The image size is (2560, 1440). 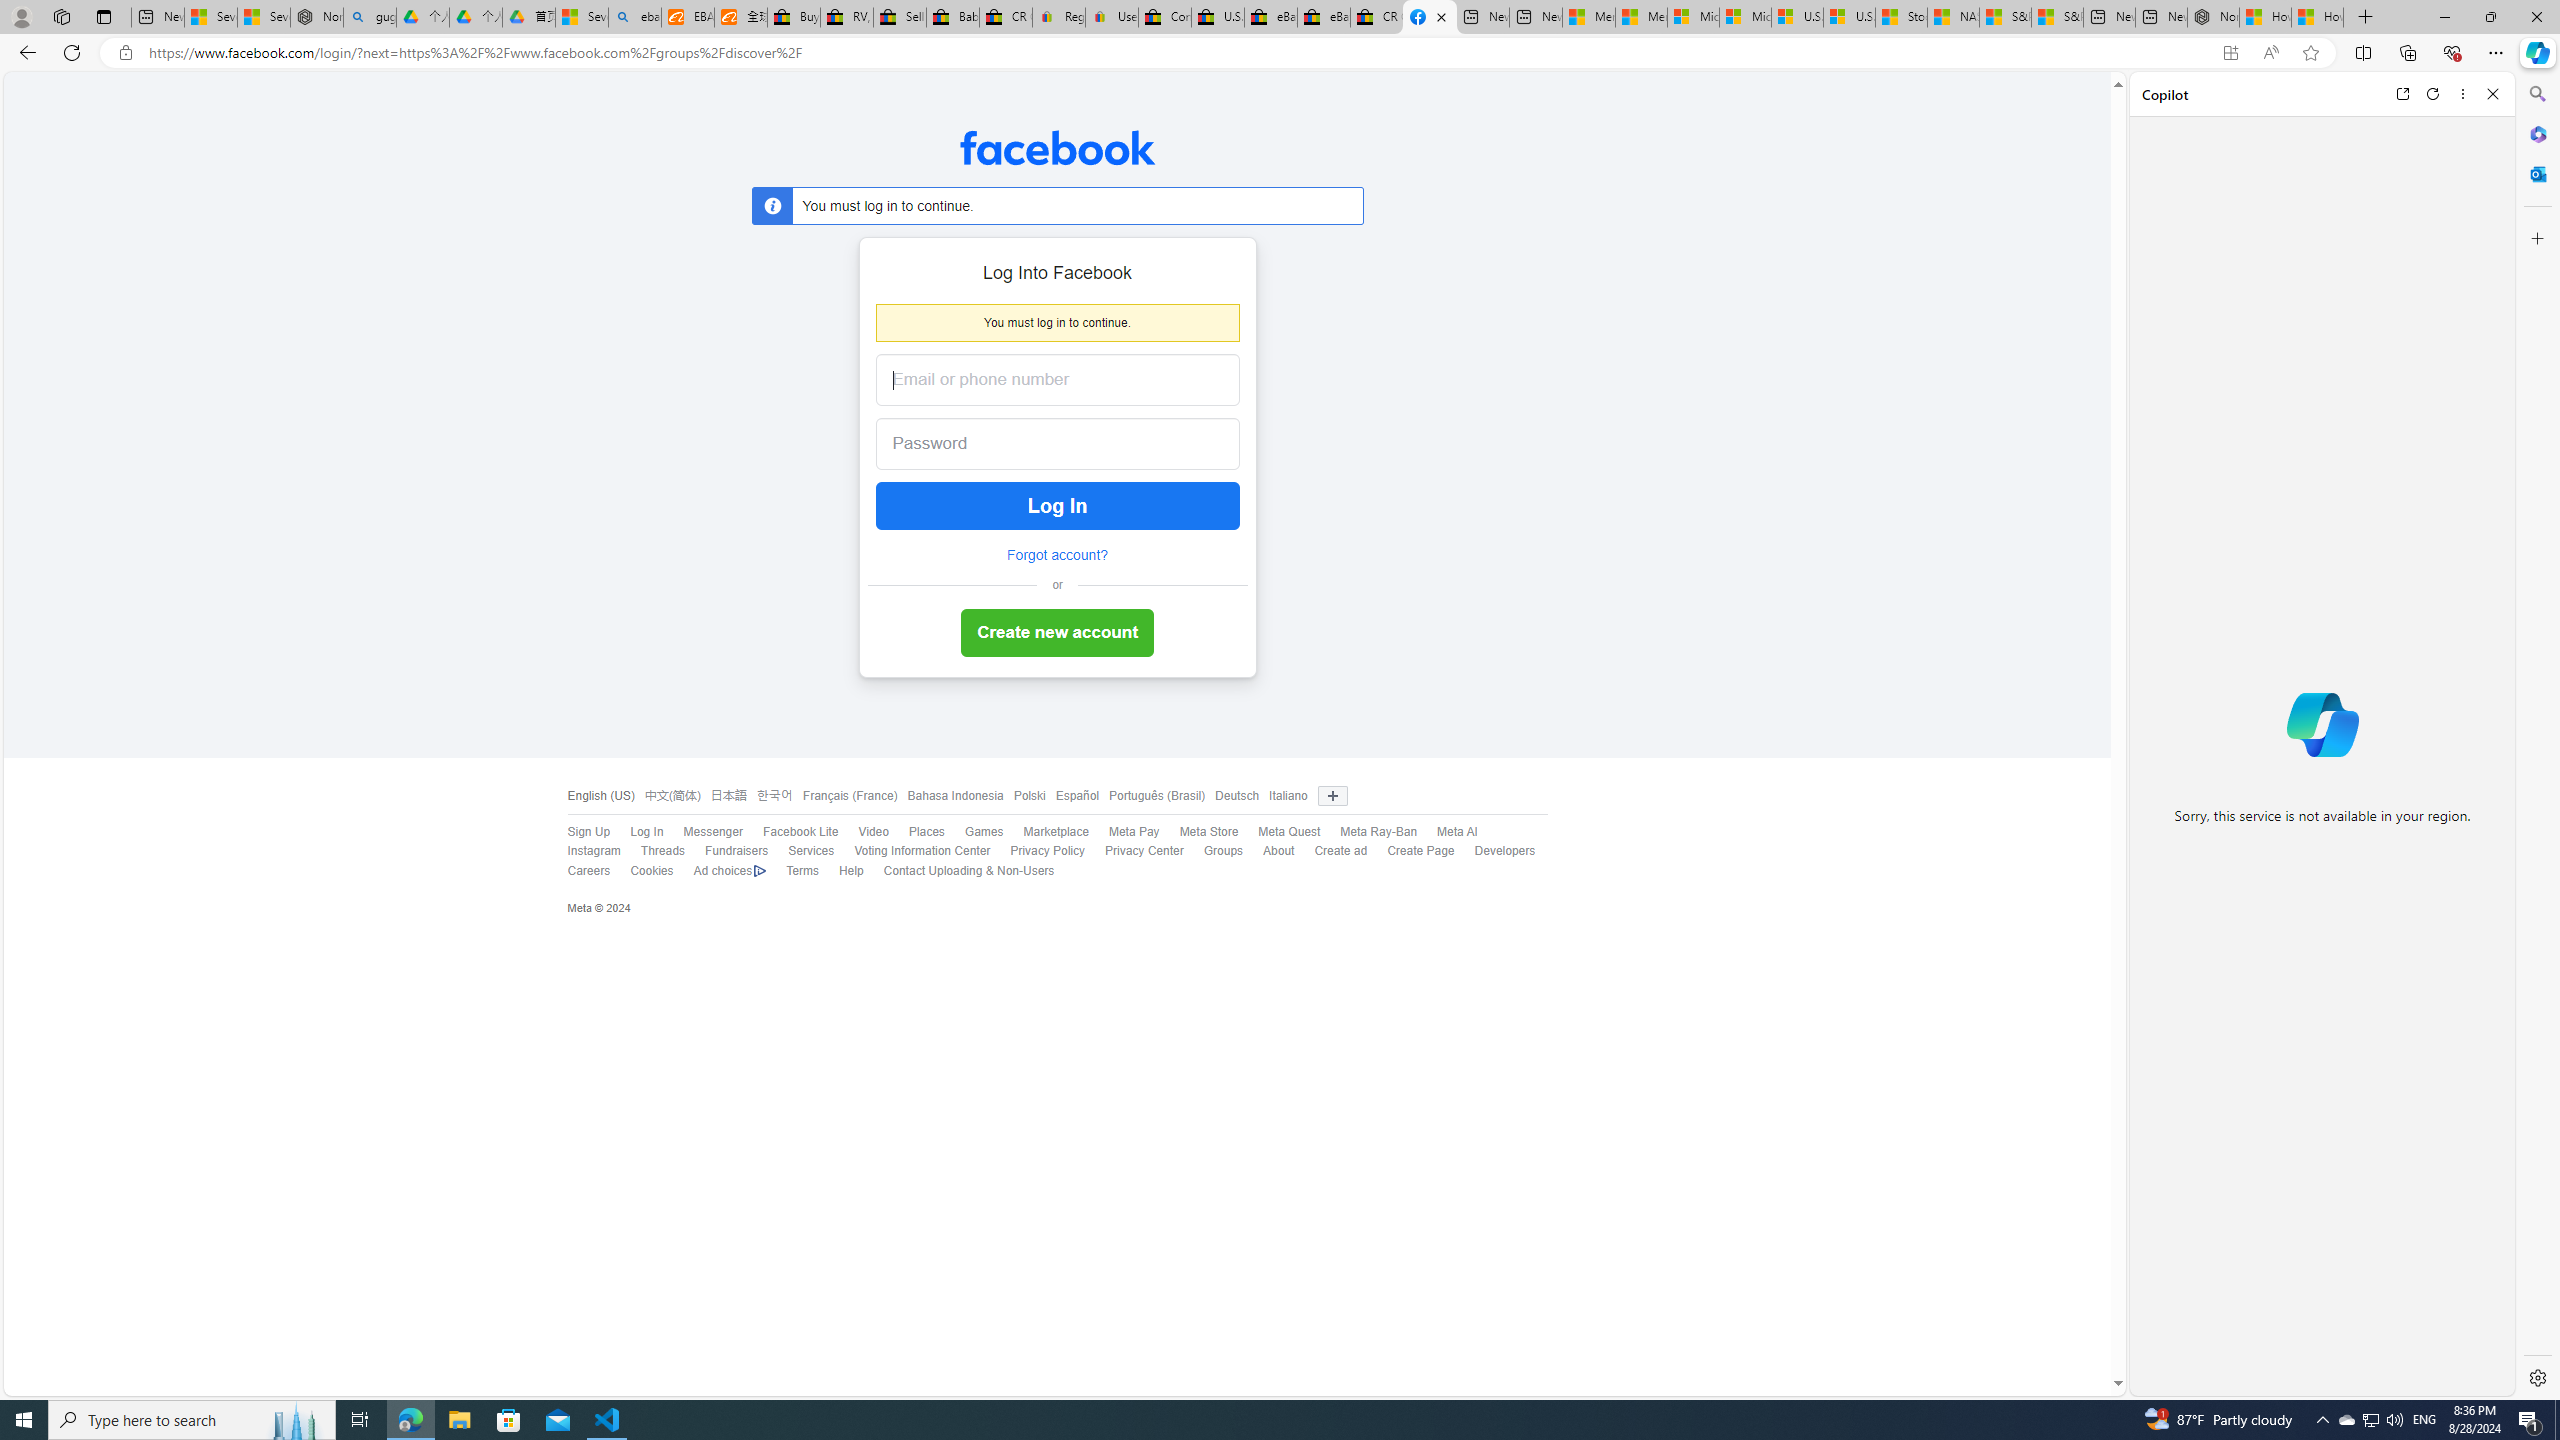 What do you see at coordinates (588, 832) in the screenshot?
I see `Sign Up` at bounding box center [588, 832].